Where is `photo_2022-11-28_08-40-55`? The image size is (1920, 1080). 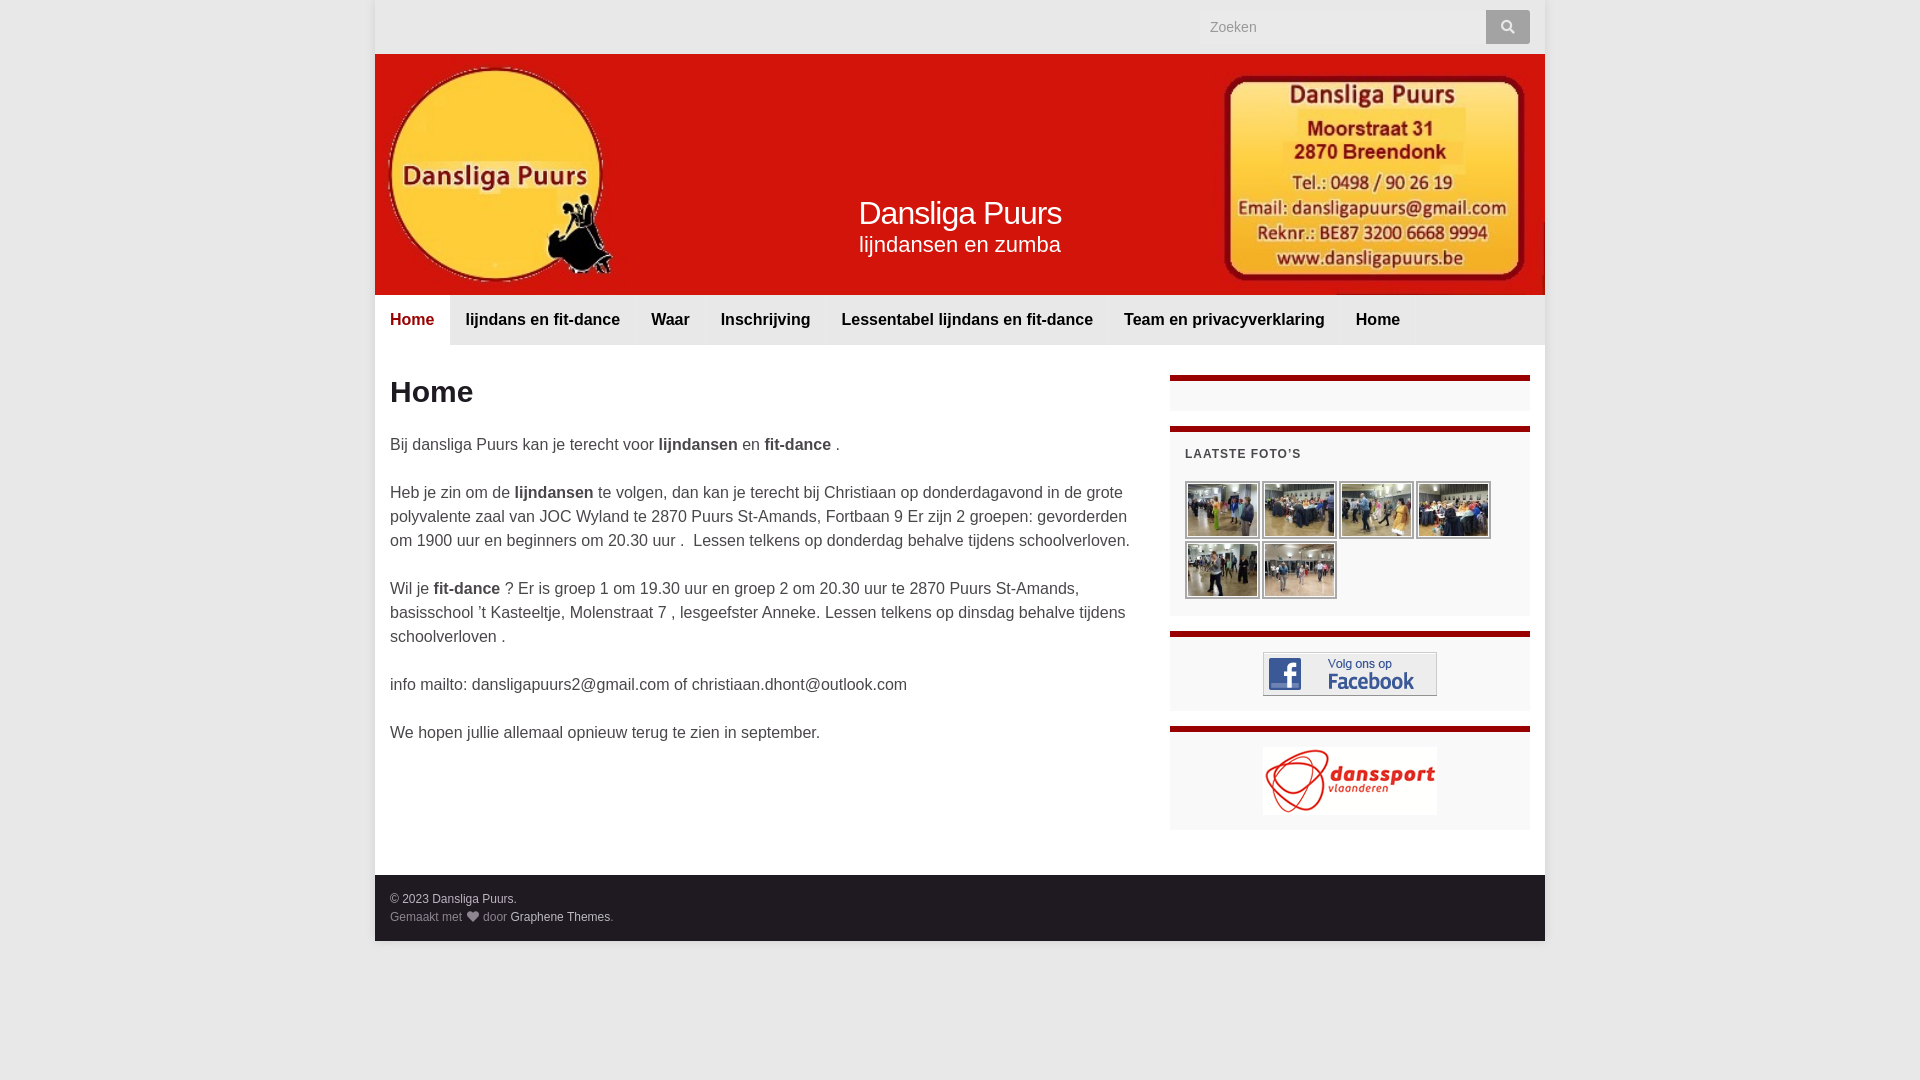 photo_2022-11-28_08-40-55 is located at coordinates (1376, 510).